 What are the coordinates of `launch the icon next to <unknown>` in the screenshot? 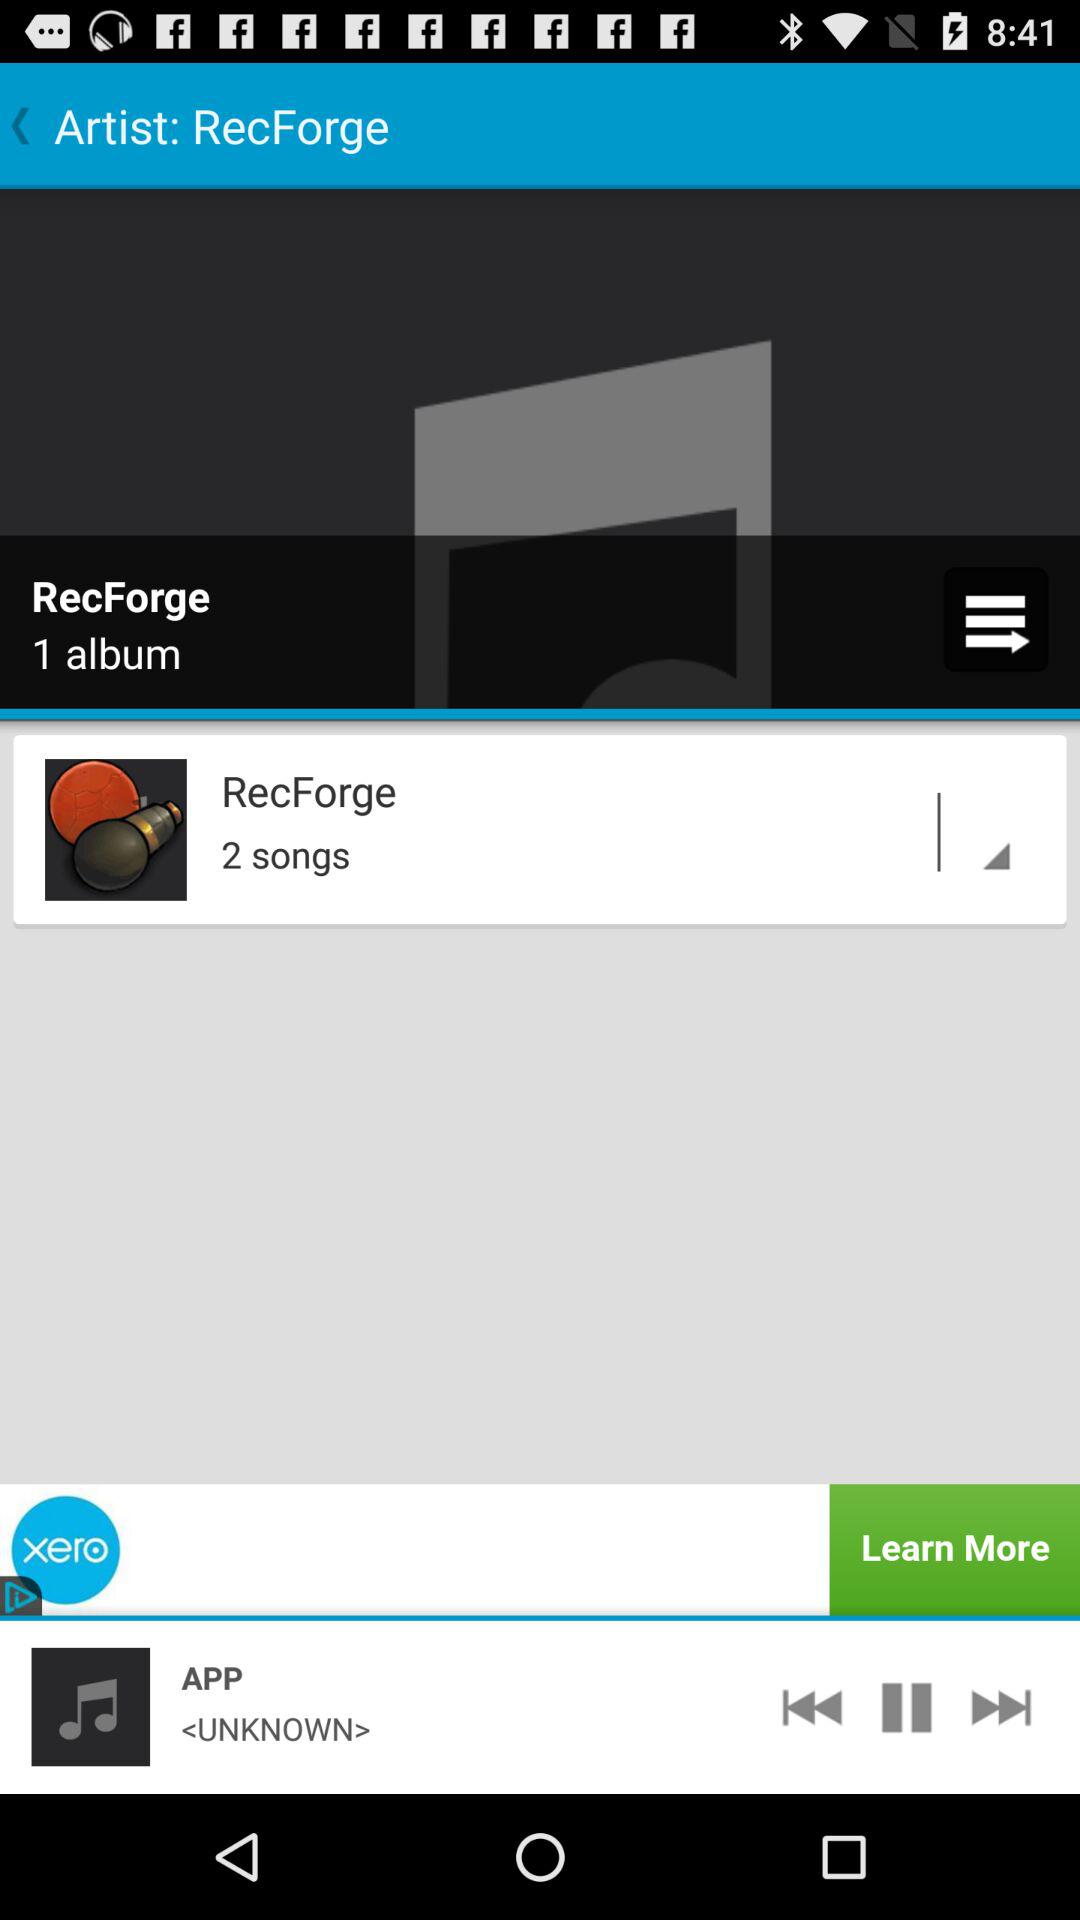 It's located at (812, 1706).